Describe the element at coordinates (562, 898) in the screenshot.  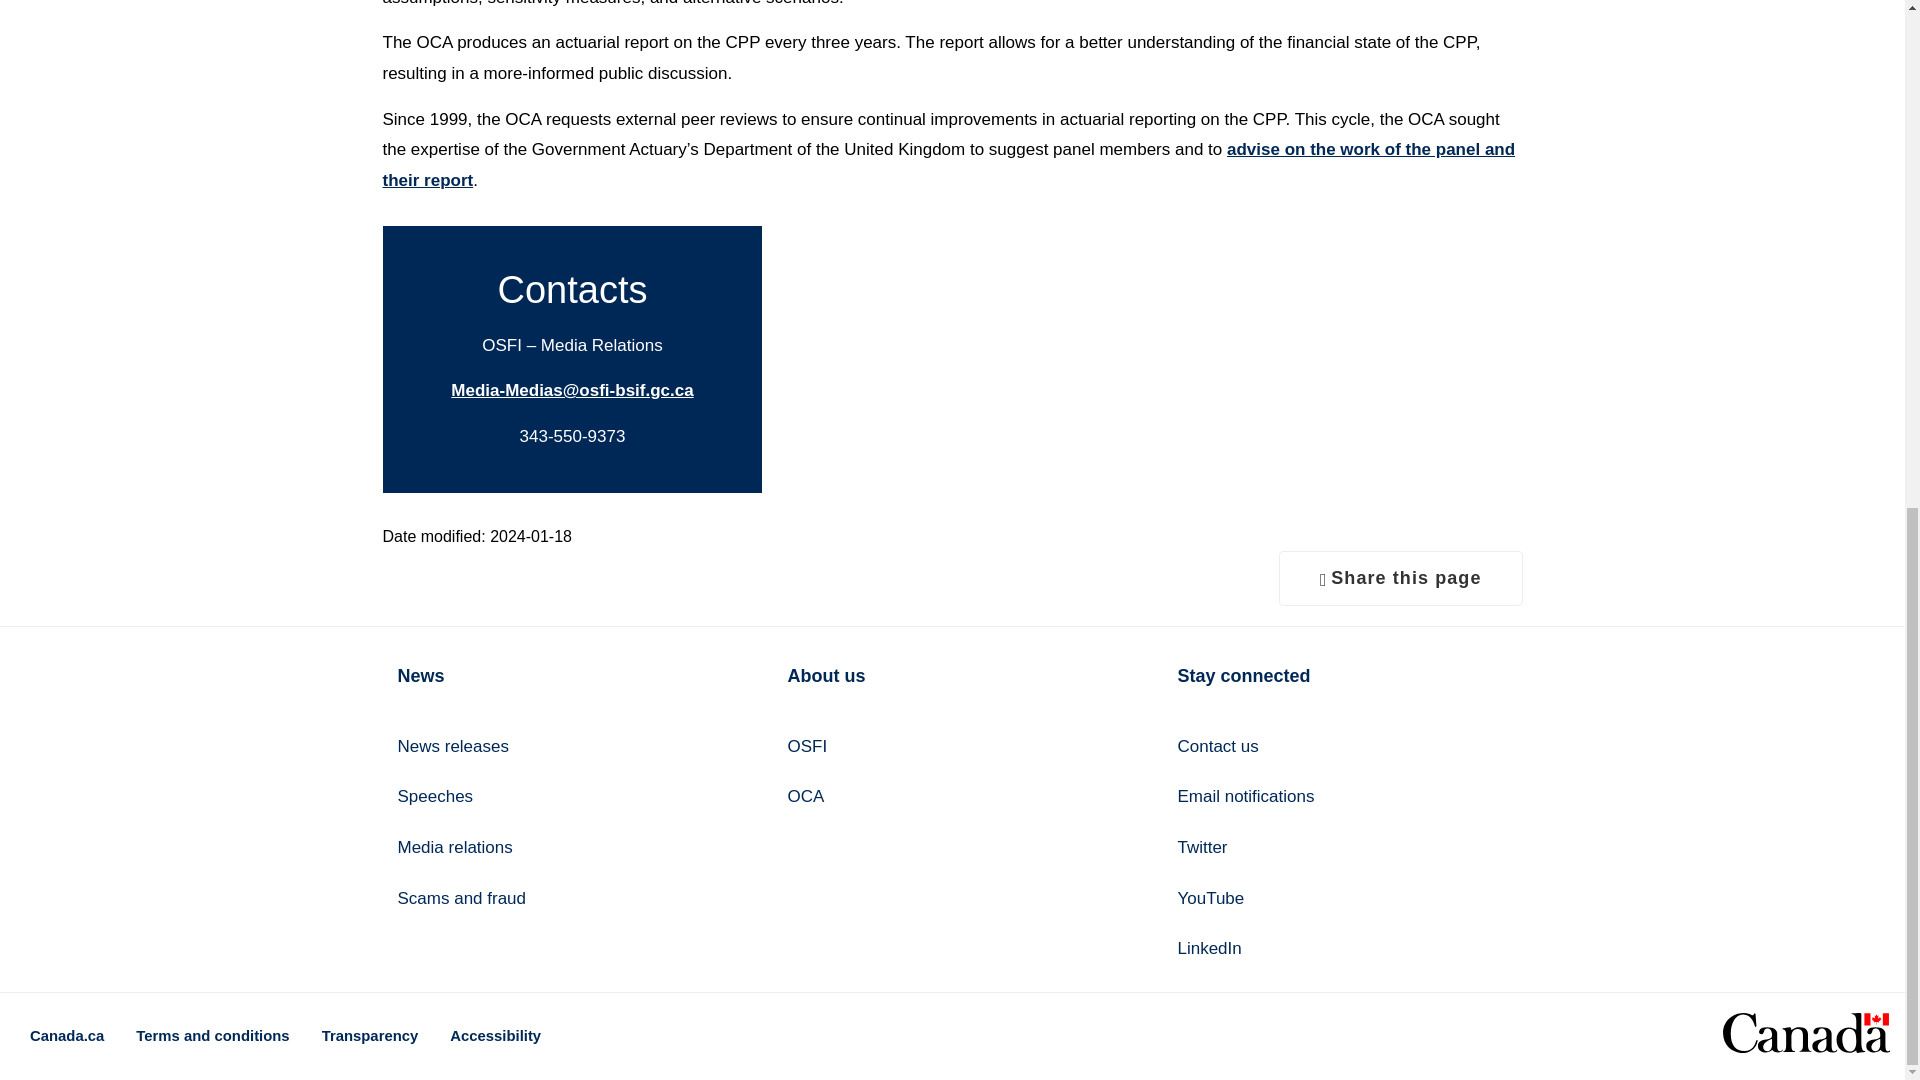
I see `Scams and fraud` at that location.